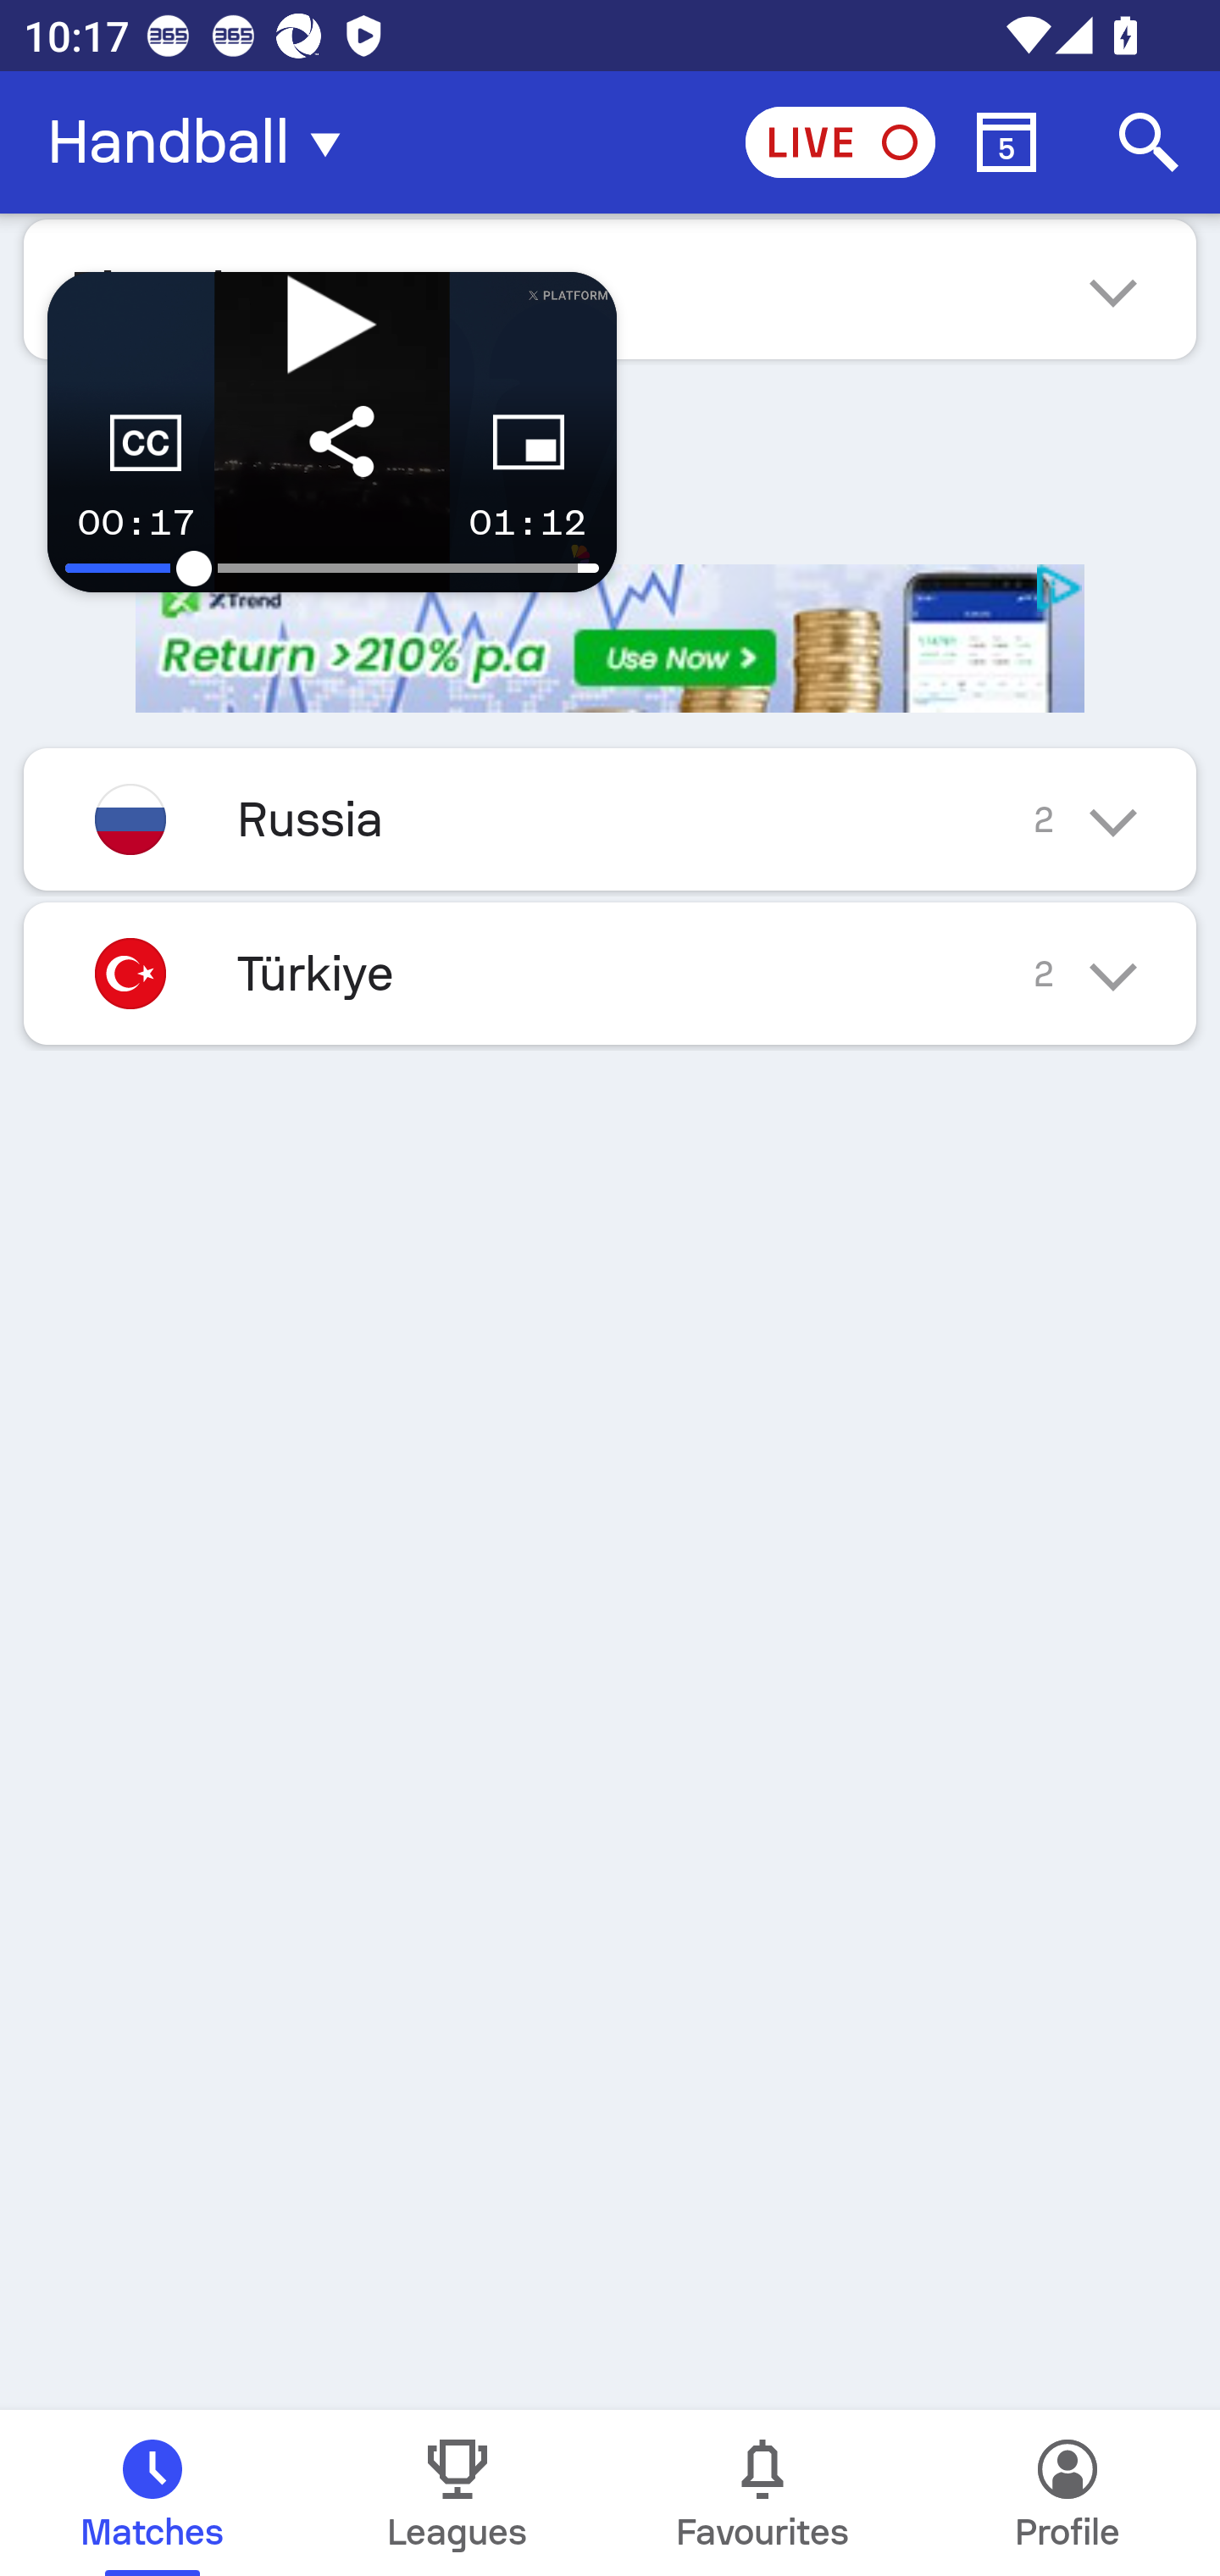 The width and height of the screenshot is (1220, 2576). I want to click on Türkiye 2, so click(610, 974).